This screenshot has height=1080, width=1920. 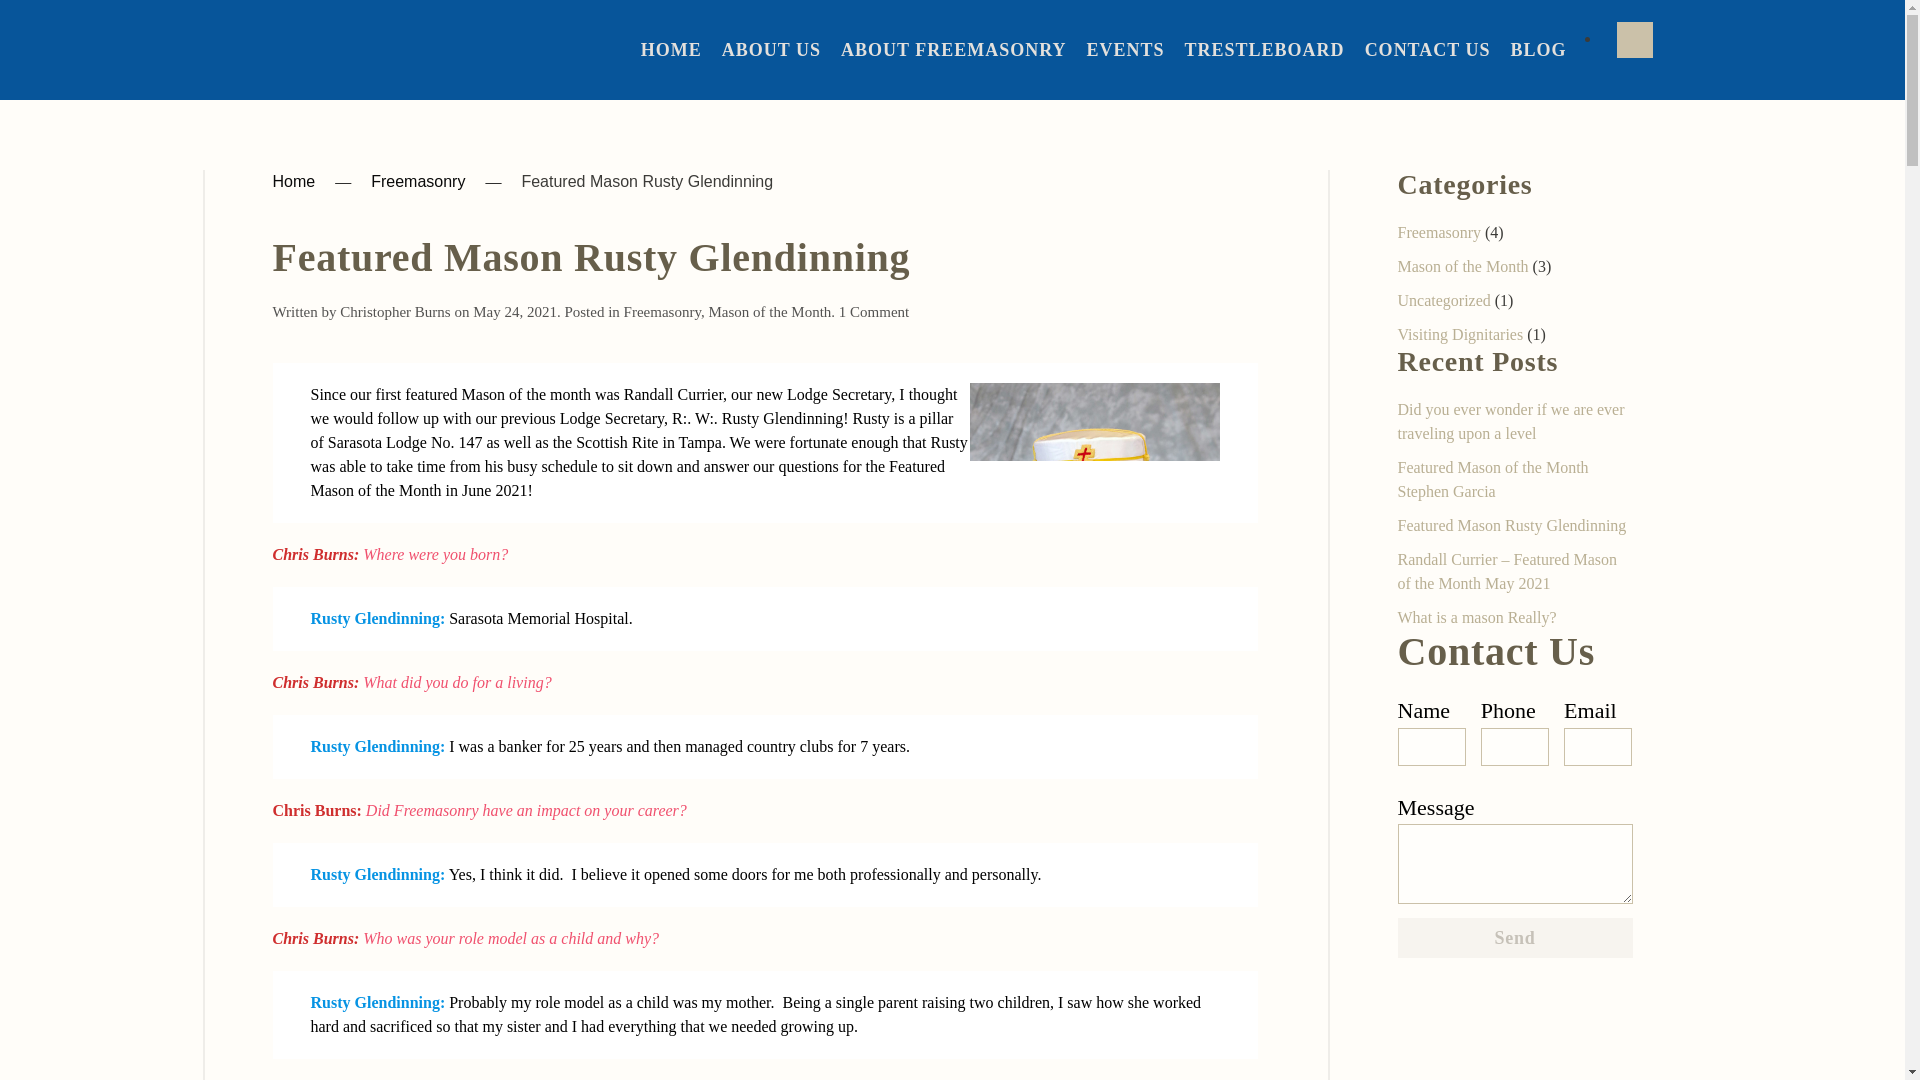 I want to click on Sarasota Lodge No. 147, so click(x=772, y=50).